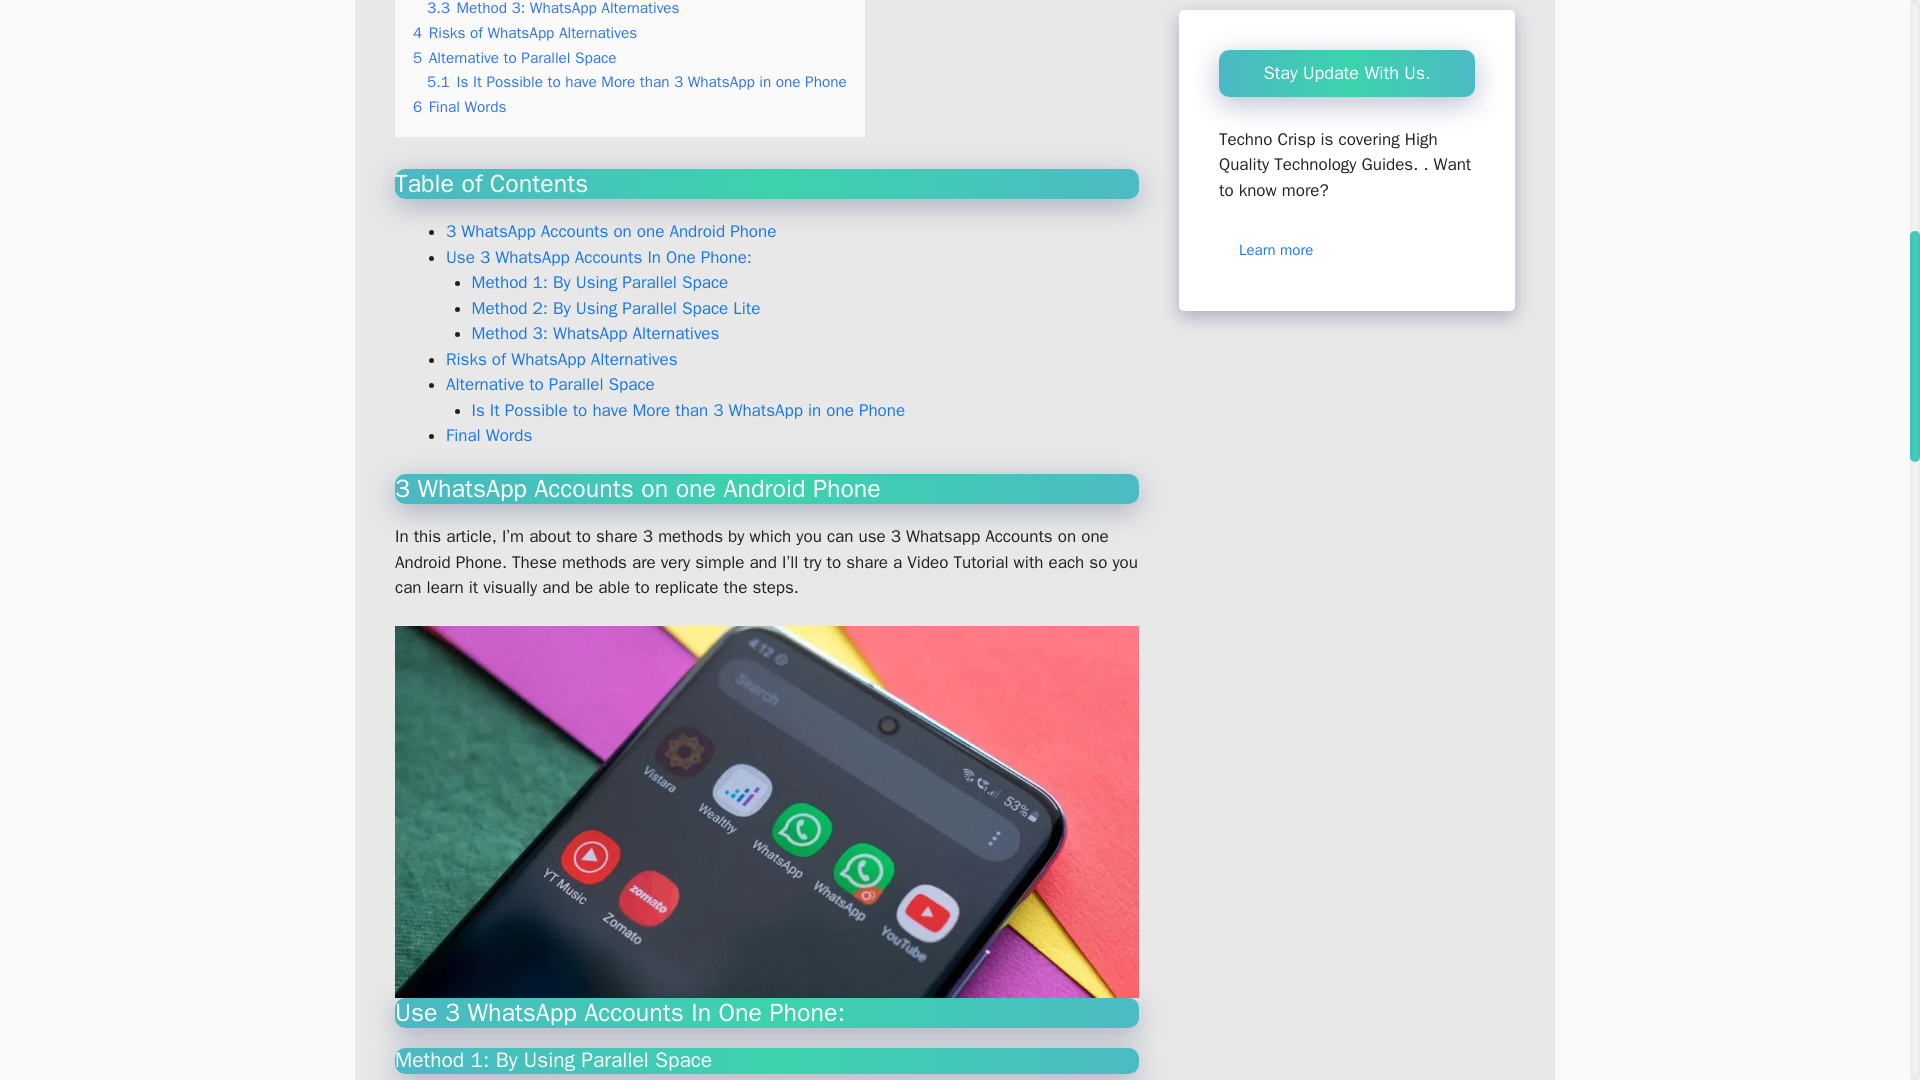 Image resolution: width=1920 pixels, height=1080 pixels. I want to click on 6 Final Words, so click(459, 106).